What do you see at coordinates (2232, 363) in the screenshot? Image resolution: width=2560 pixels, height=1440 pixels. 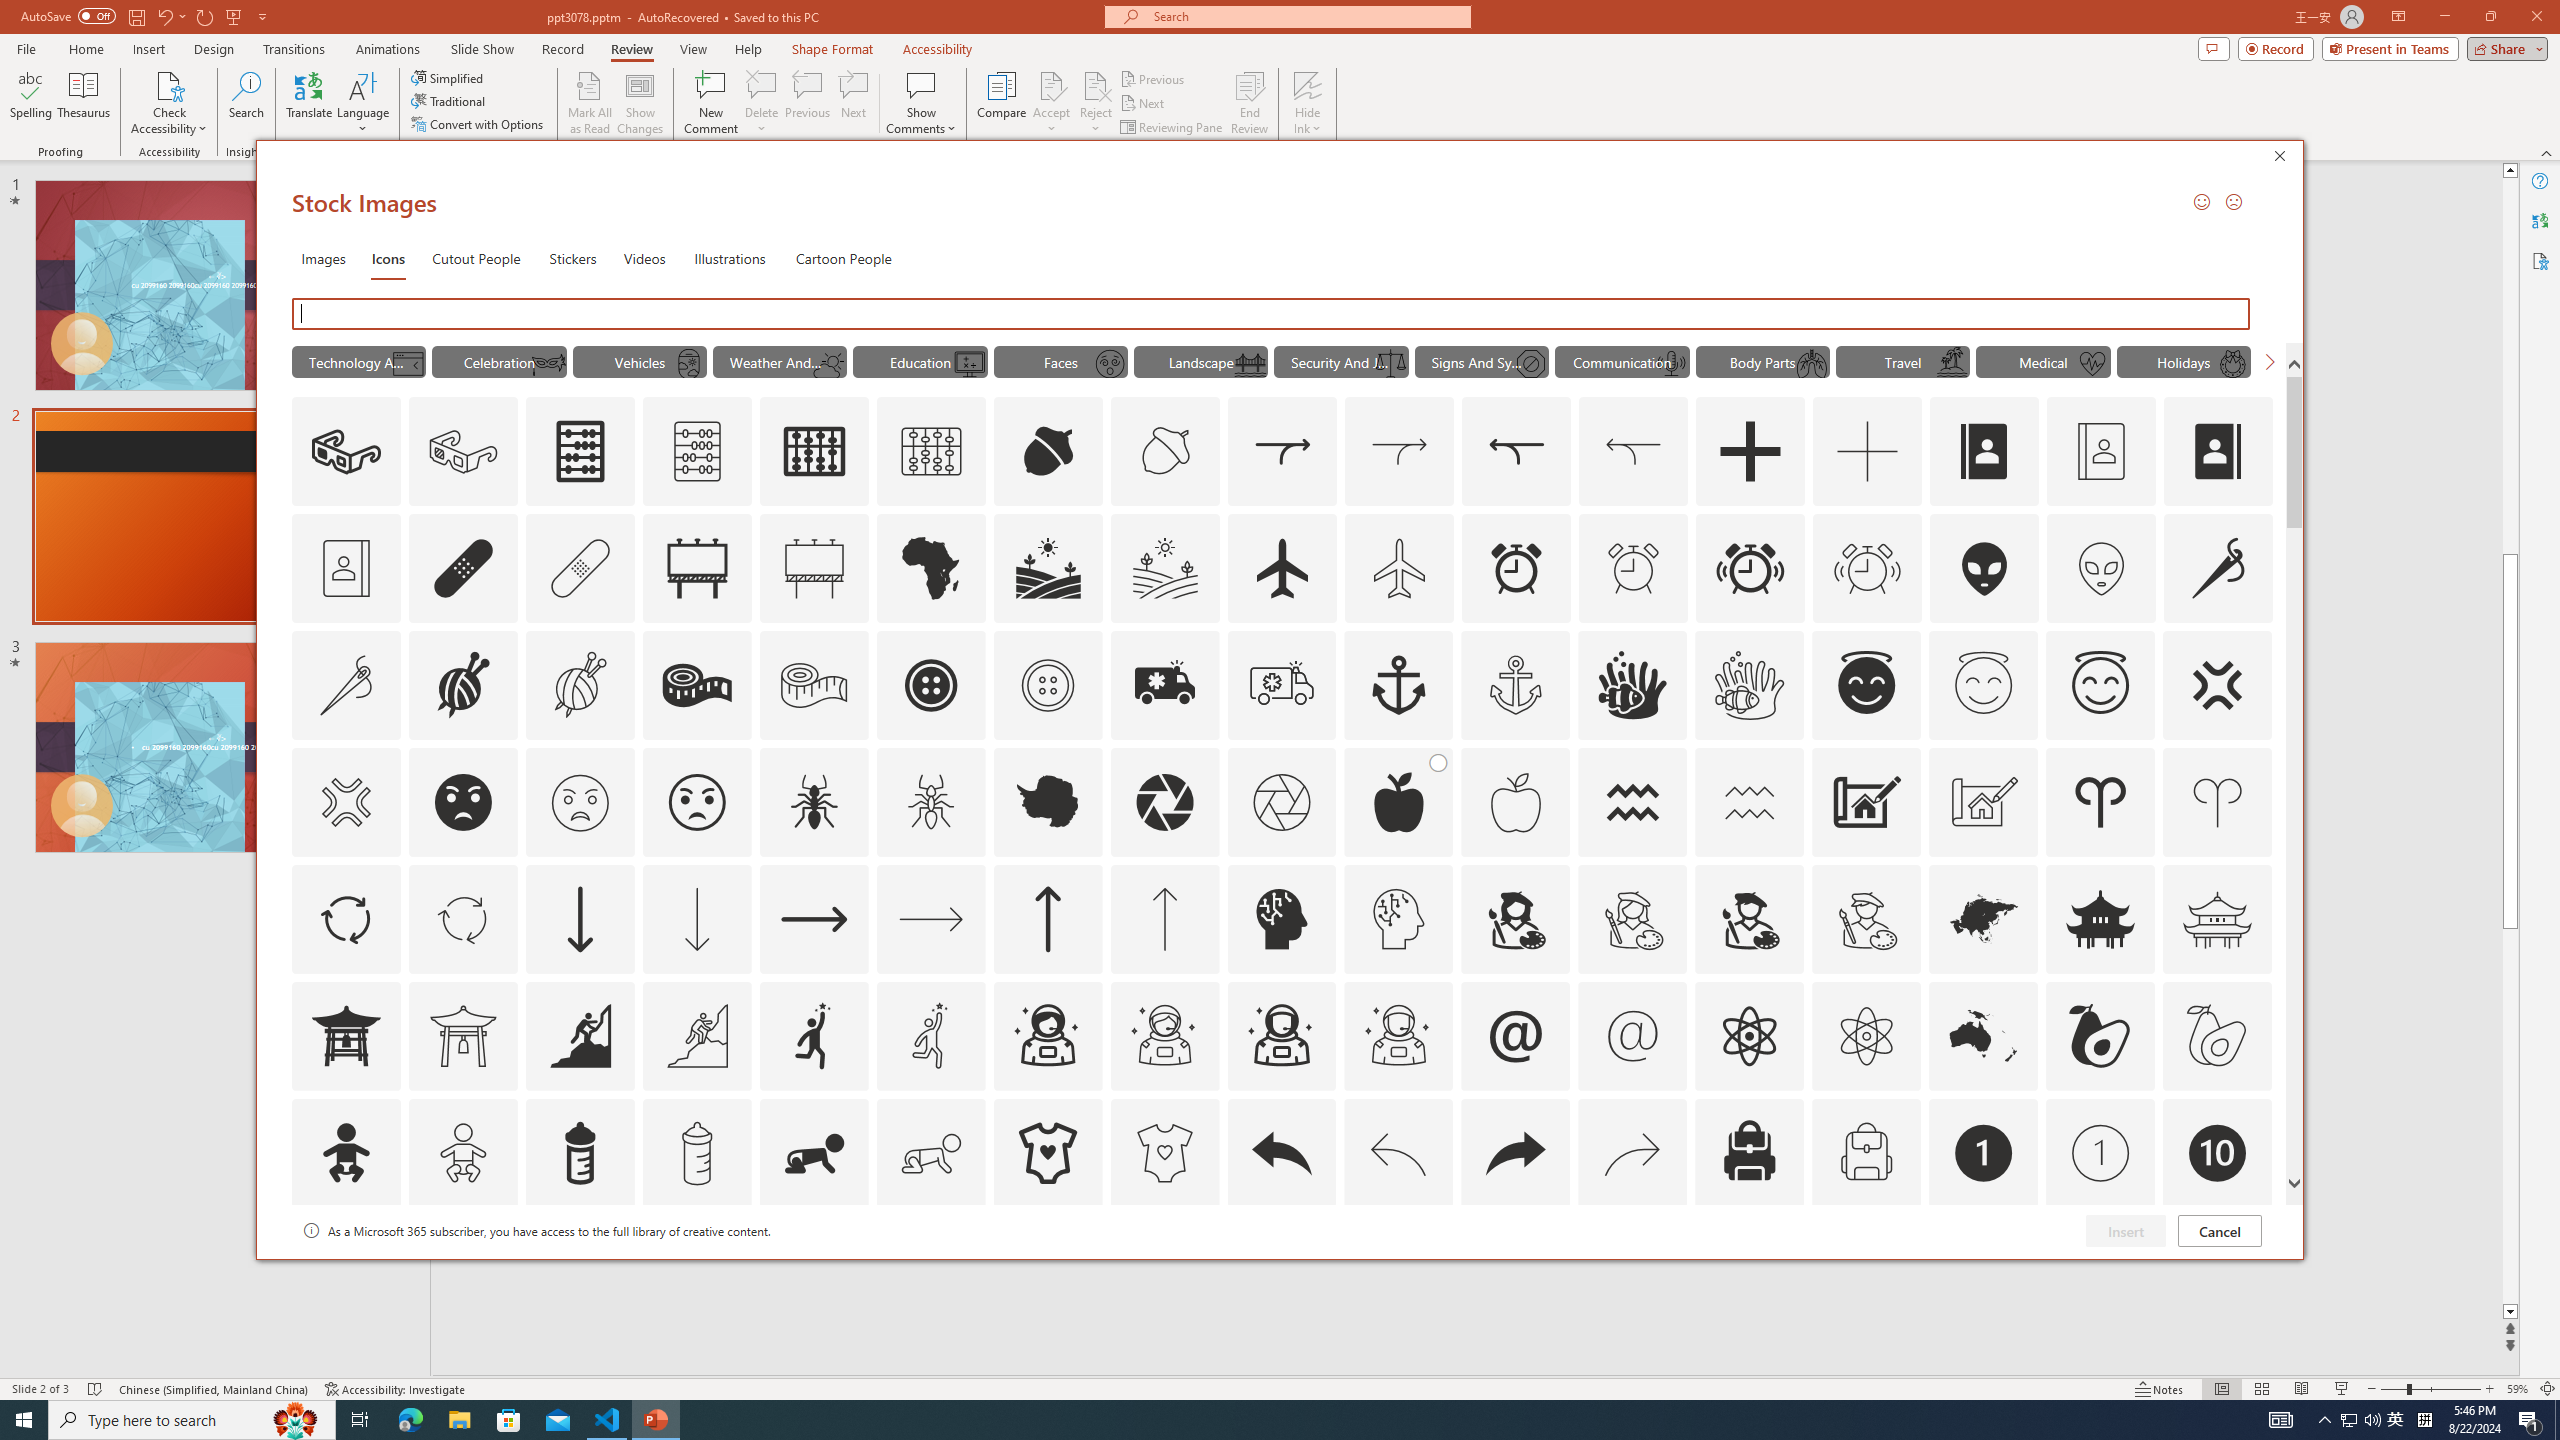 I see `AutomationID: Icons_WreathHoliday_M` at bounding box center [2232, 363].